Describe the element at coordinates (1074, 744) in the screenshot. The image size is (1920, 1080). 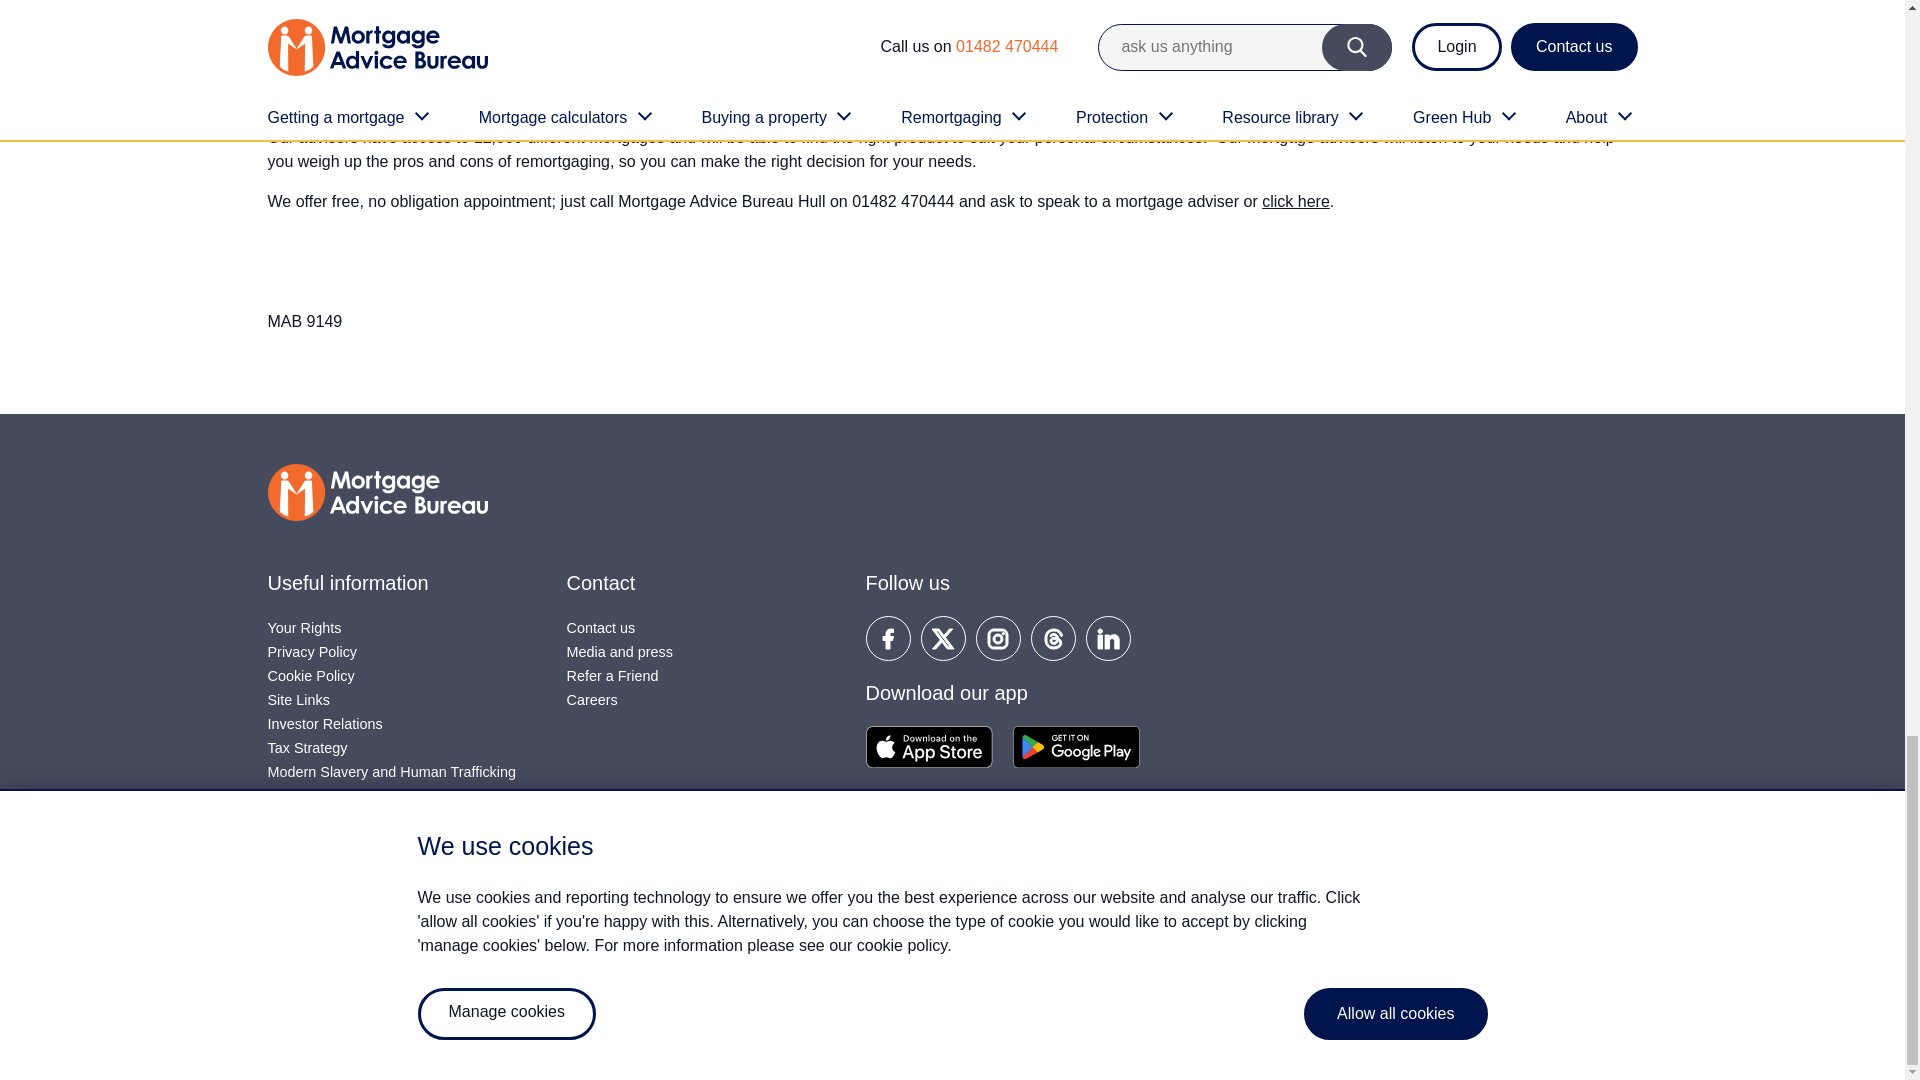
I see `Get it on GooglePlay` at that location.